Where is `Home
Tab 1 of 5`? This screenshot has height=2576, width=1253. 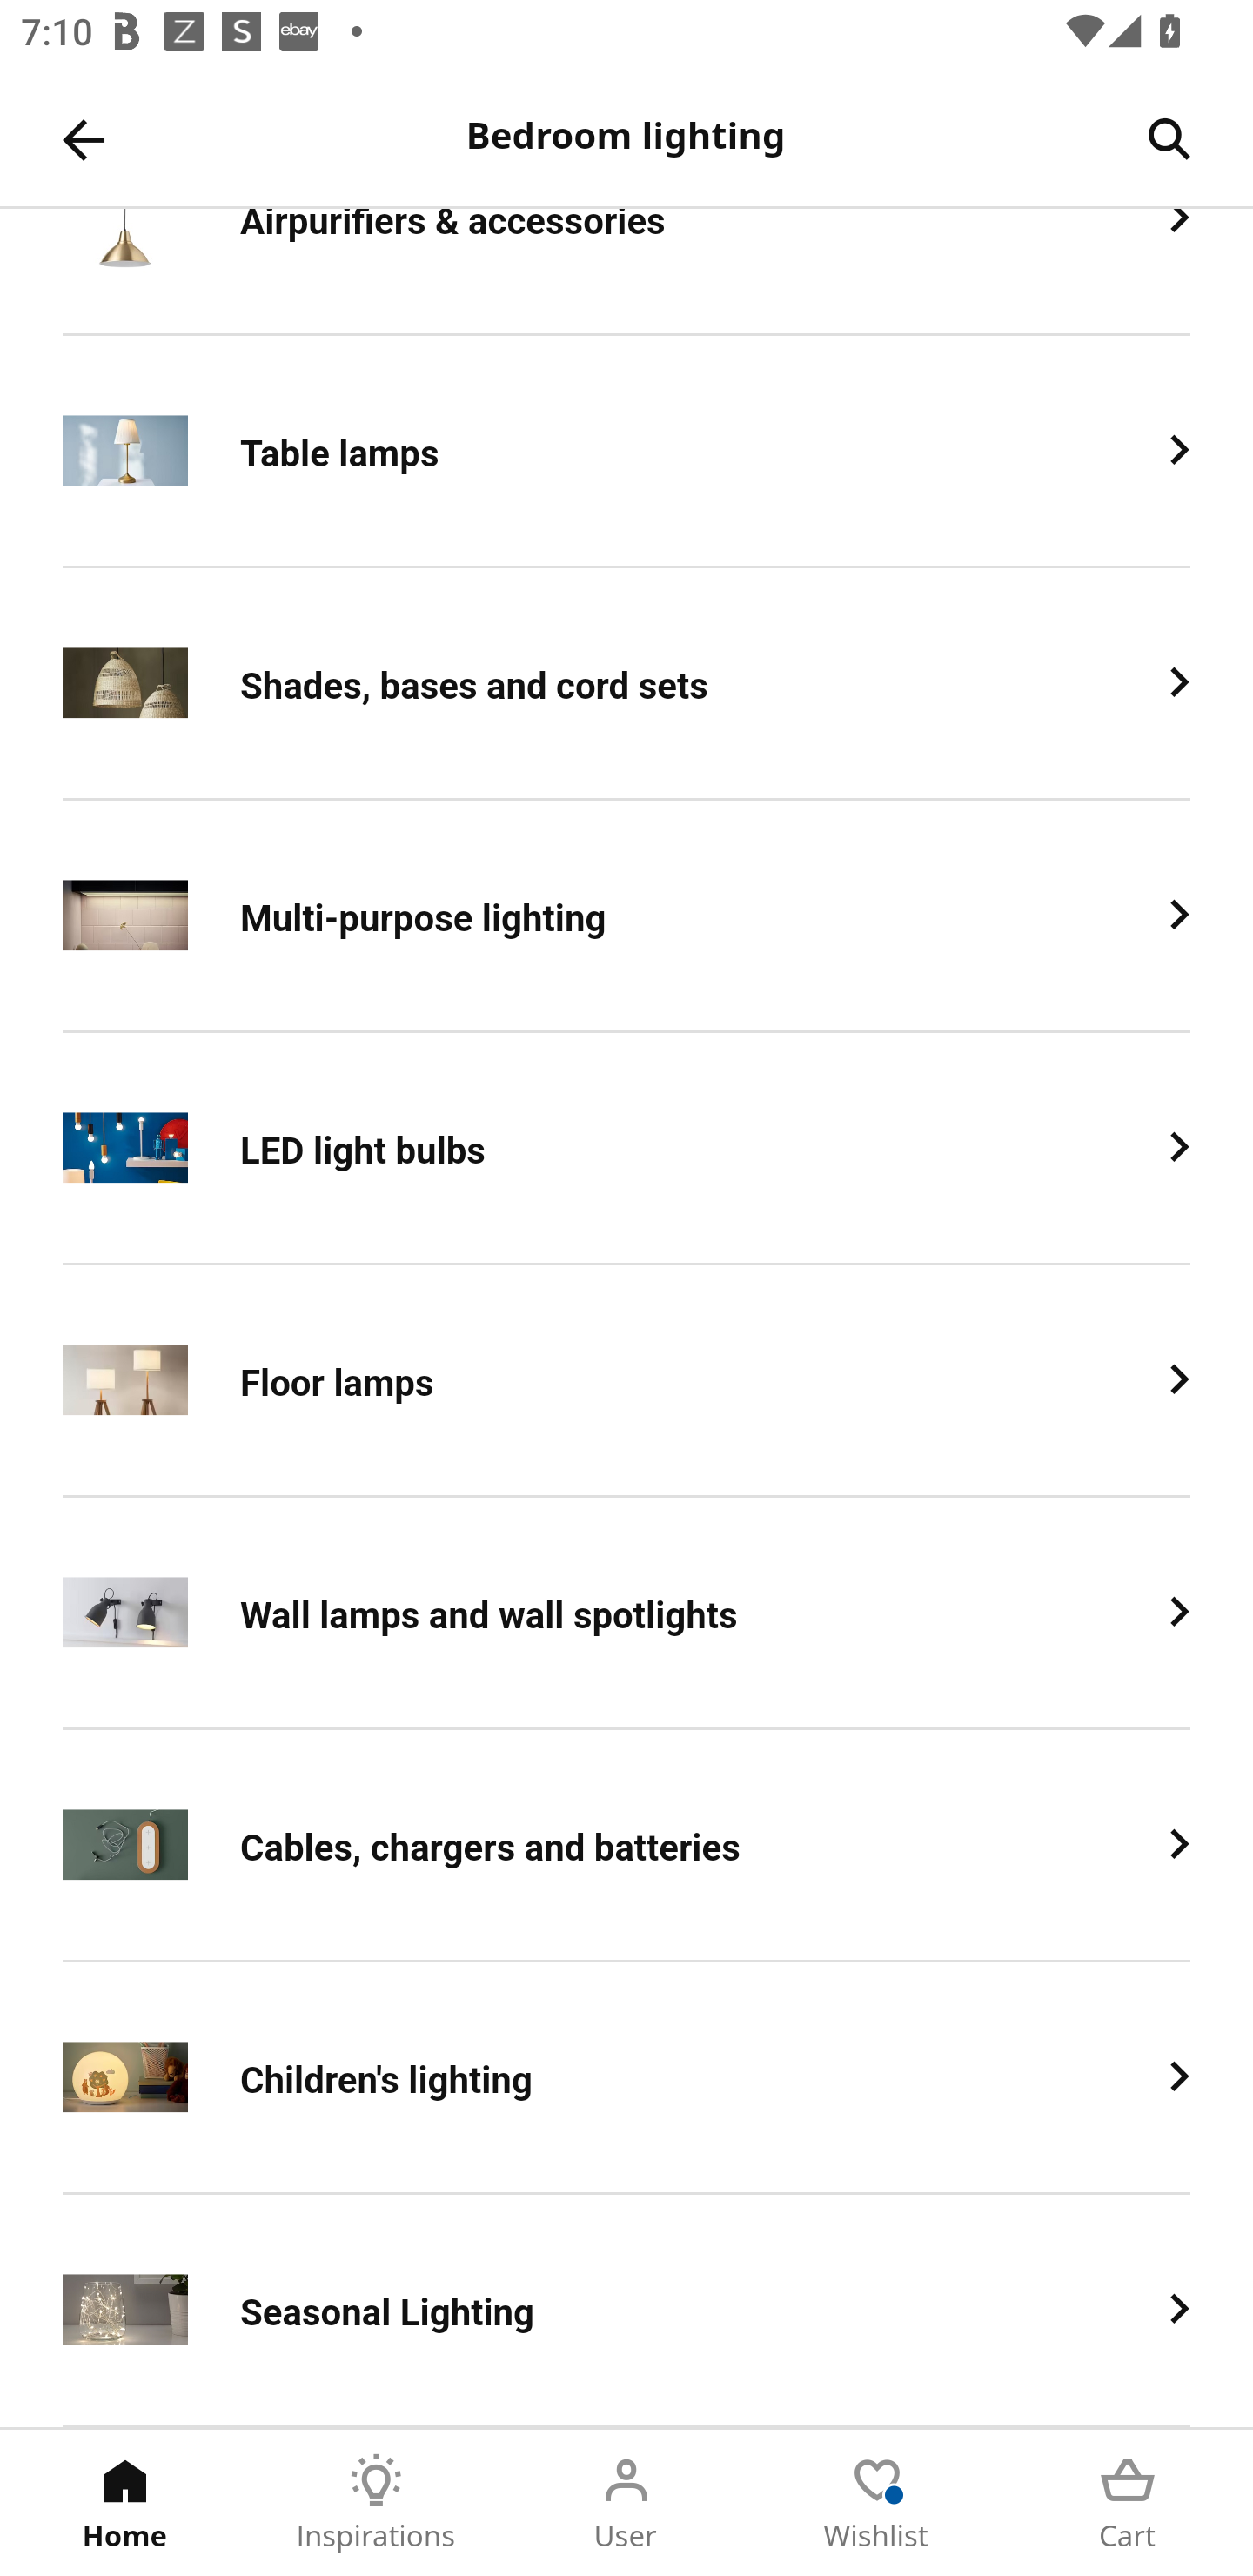
Home
Tab 1 of 5 is located at coordinates (125, 2503).